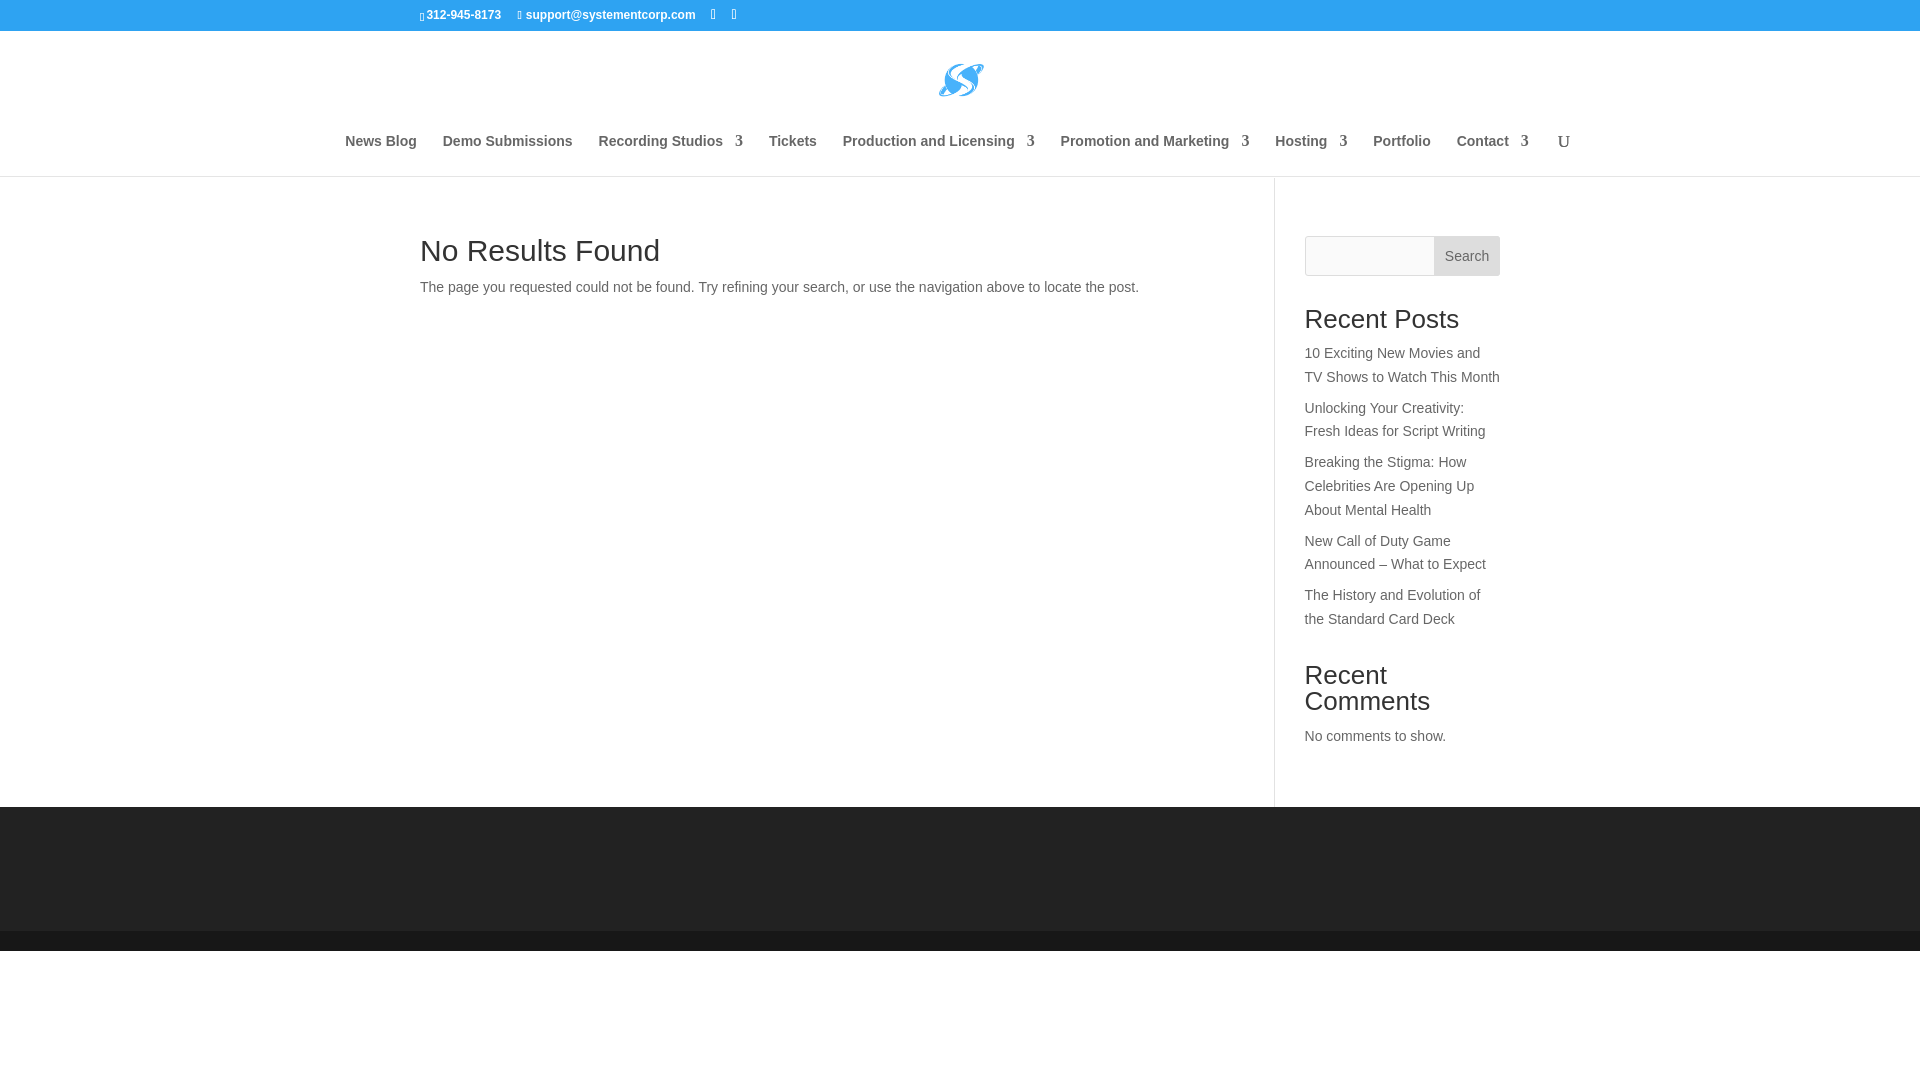  What do you see at coordinates (1492, 154) in the screenshot?
I see `Contact` at bounding box center [1492, 154].